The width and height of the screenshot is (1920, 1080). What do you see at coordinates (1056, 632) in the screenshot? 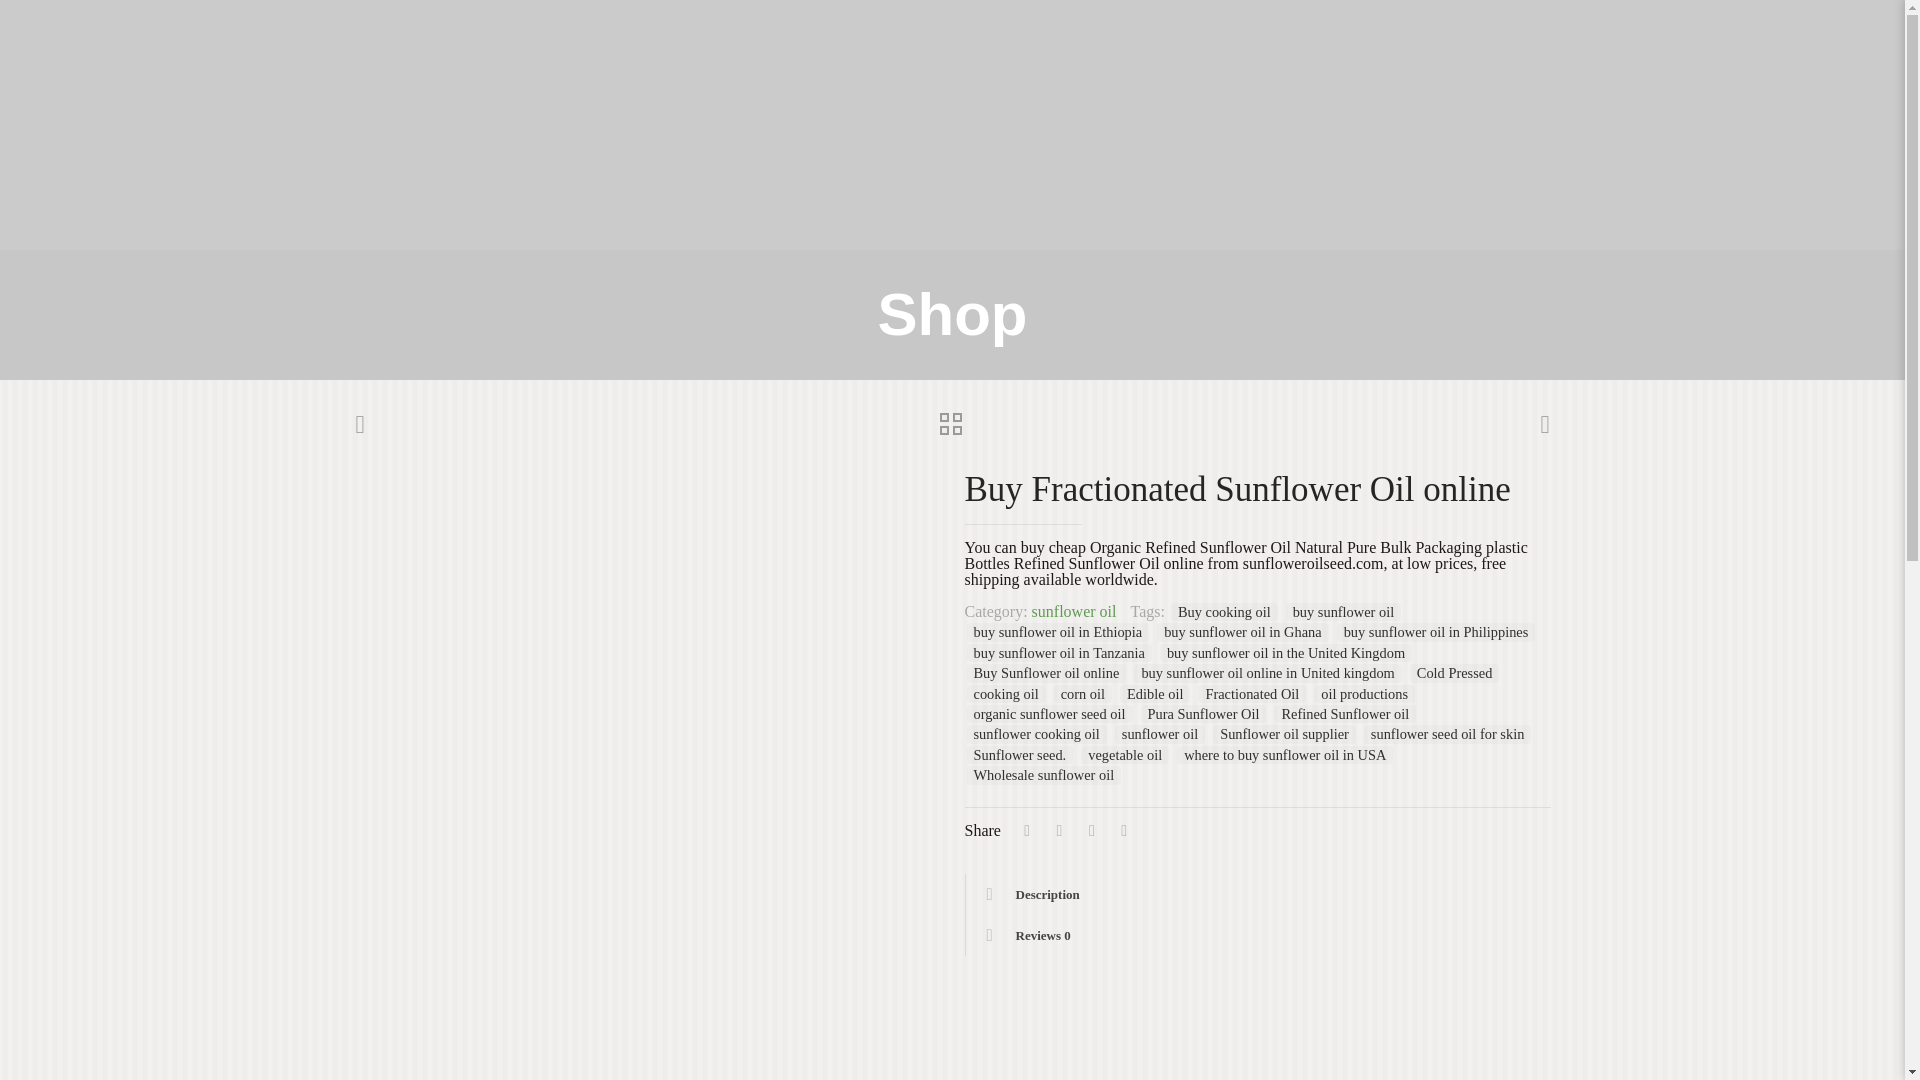
I see `buy sunflower oil in Ethiopia` at bounding box center [1056, 632].